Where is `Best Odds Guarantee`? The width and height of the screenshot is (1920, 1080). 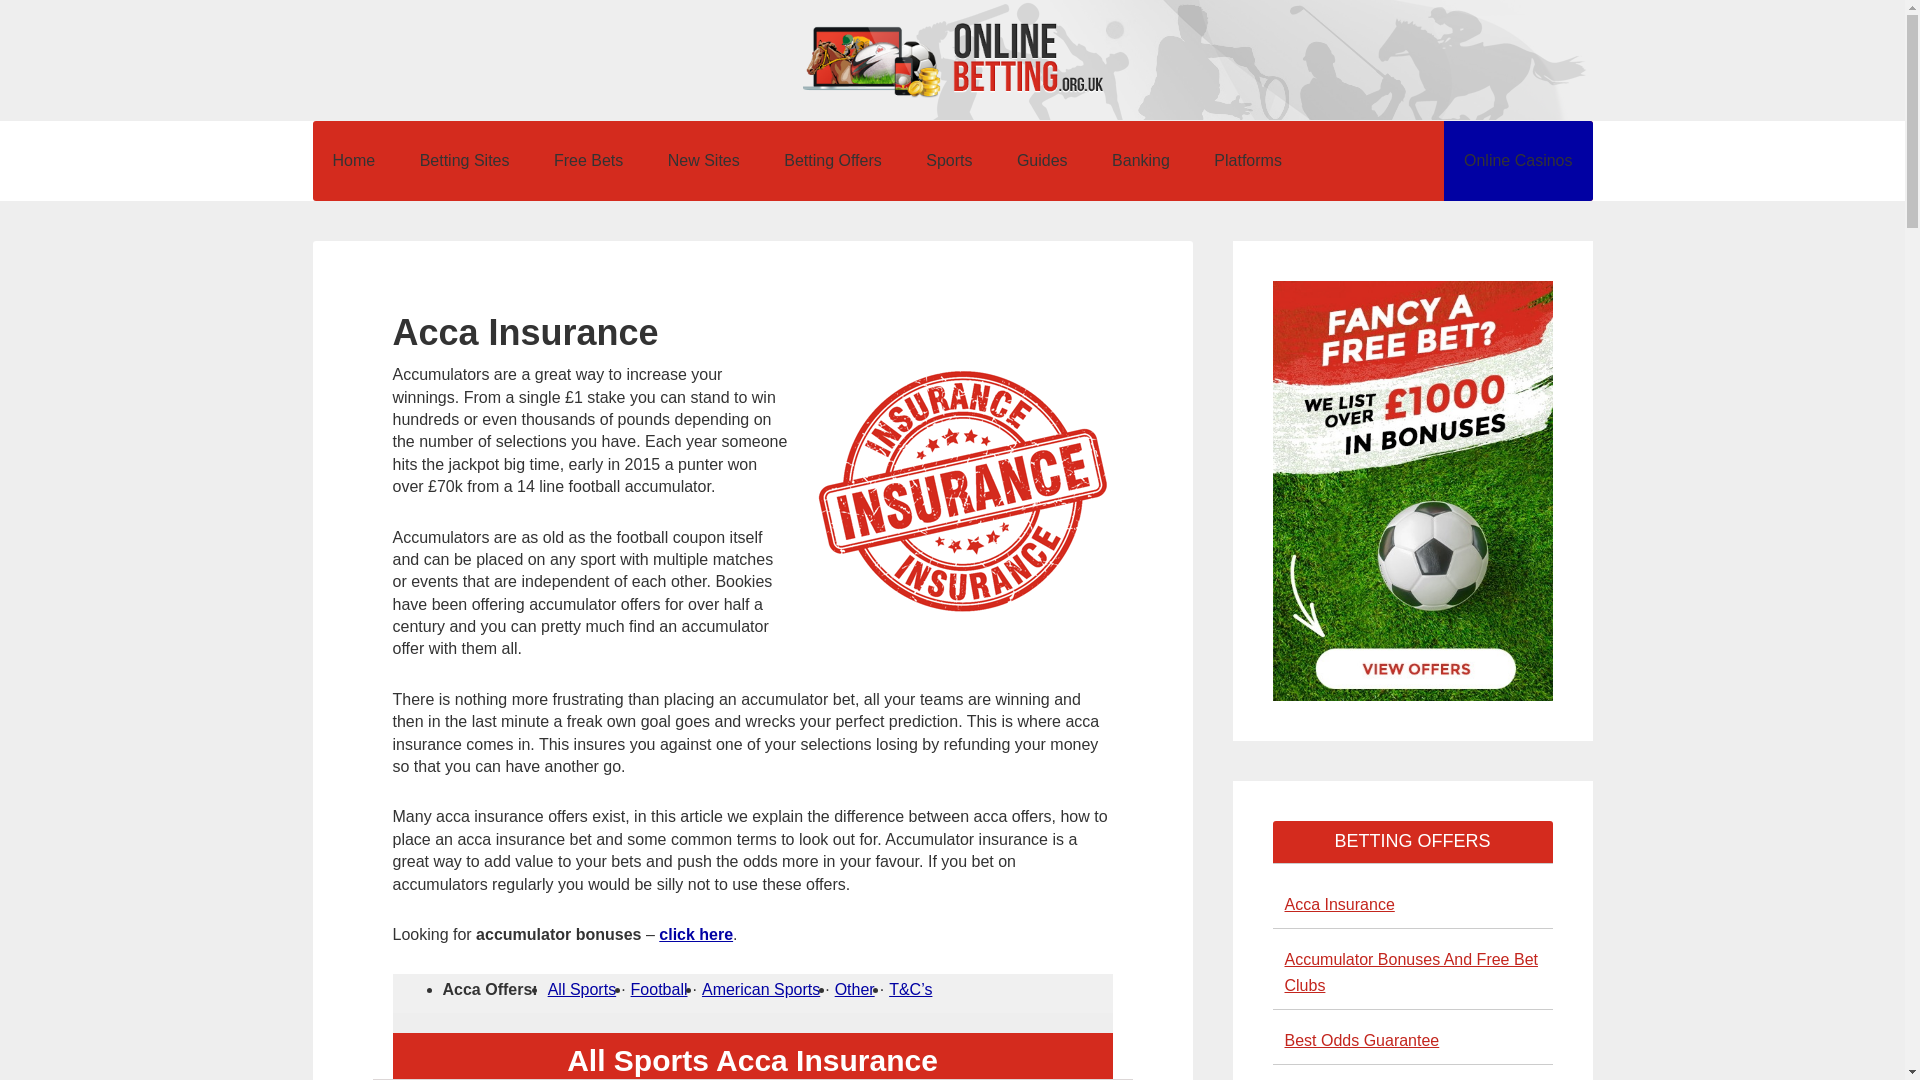
Best Odds Guarantee is located at coordinates (1361, 1040).